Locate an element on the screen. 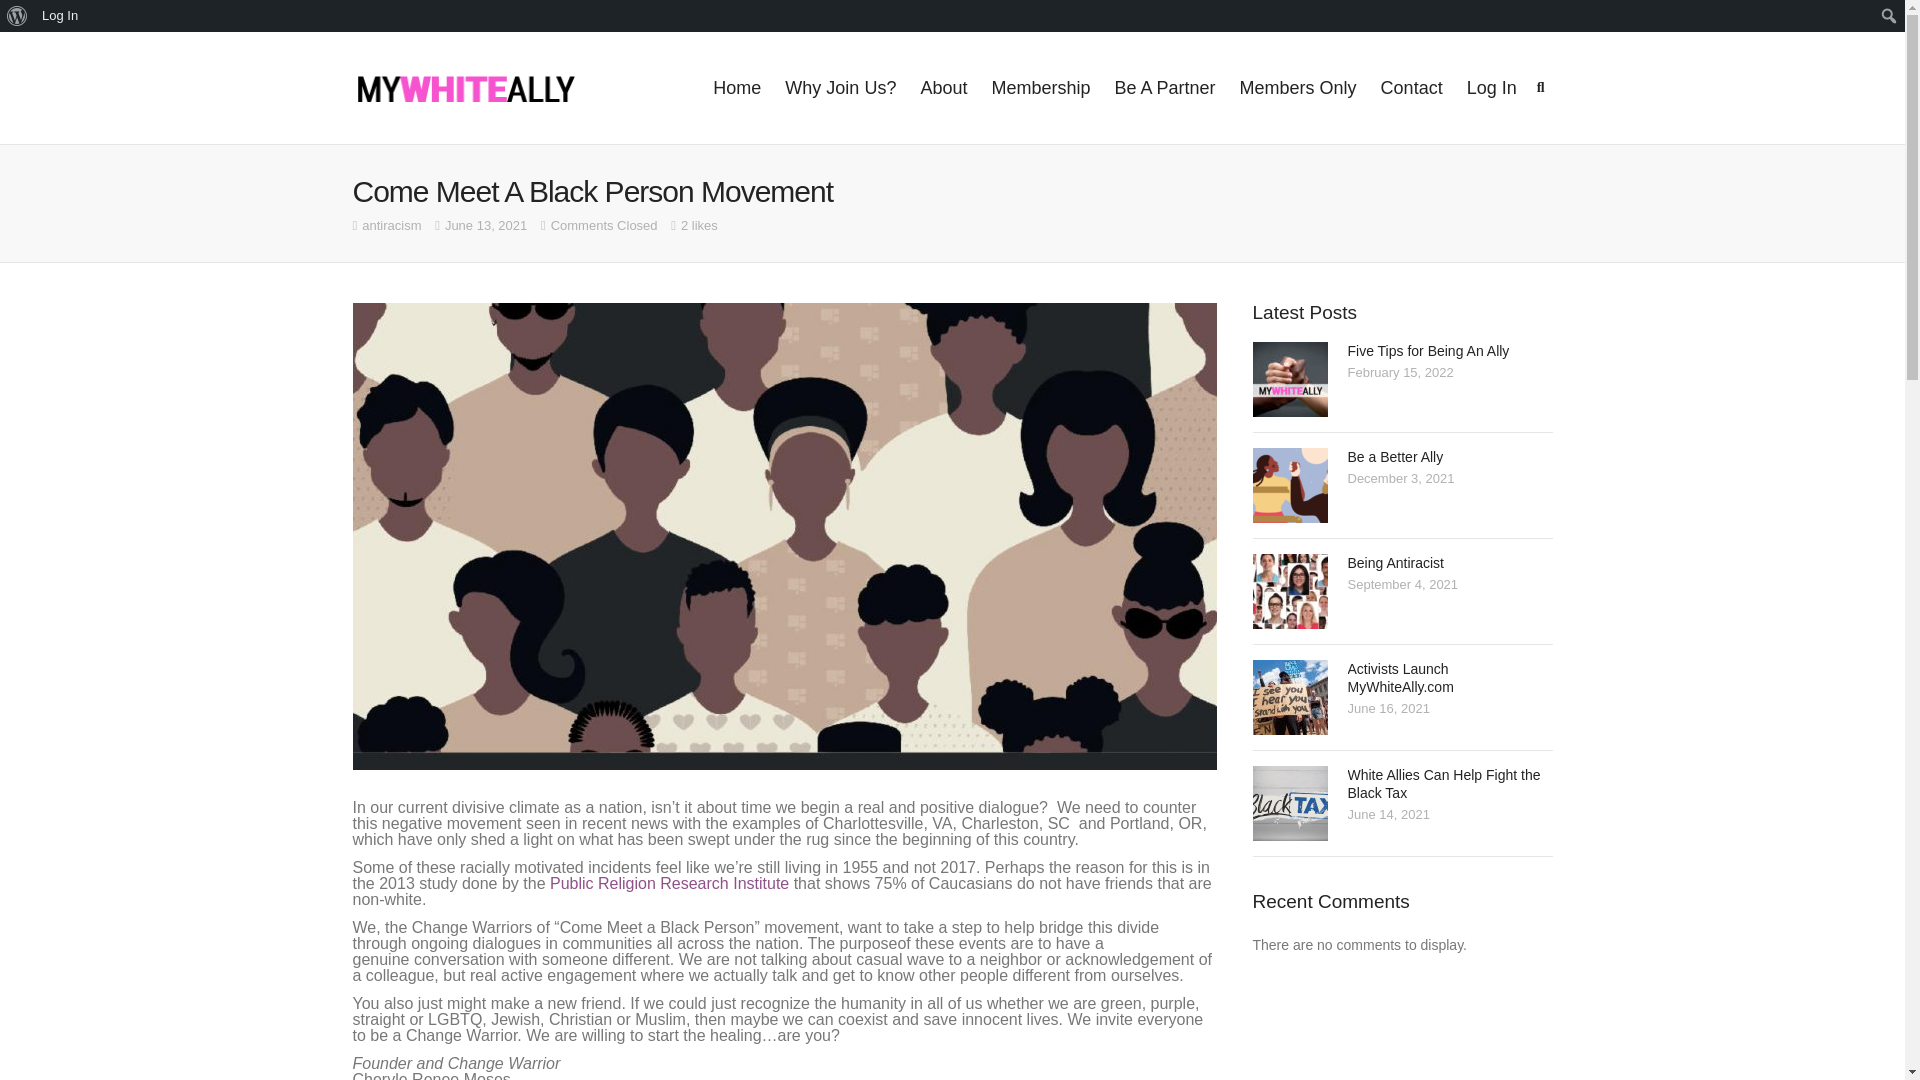 The height and width of the screenshot is (1080, 1920). Members Only is located at coordinates (1298, 88).